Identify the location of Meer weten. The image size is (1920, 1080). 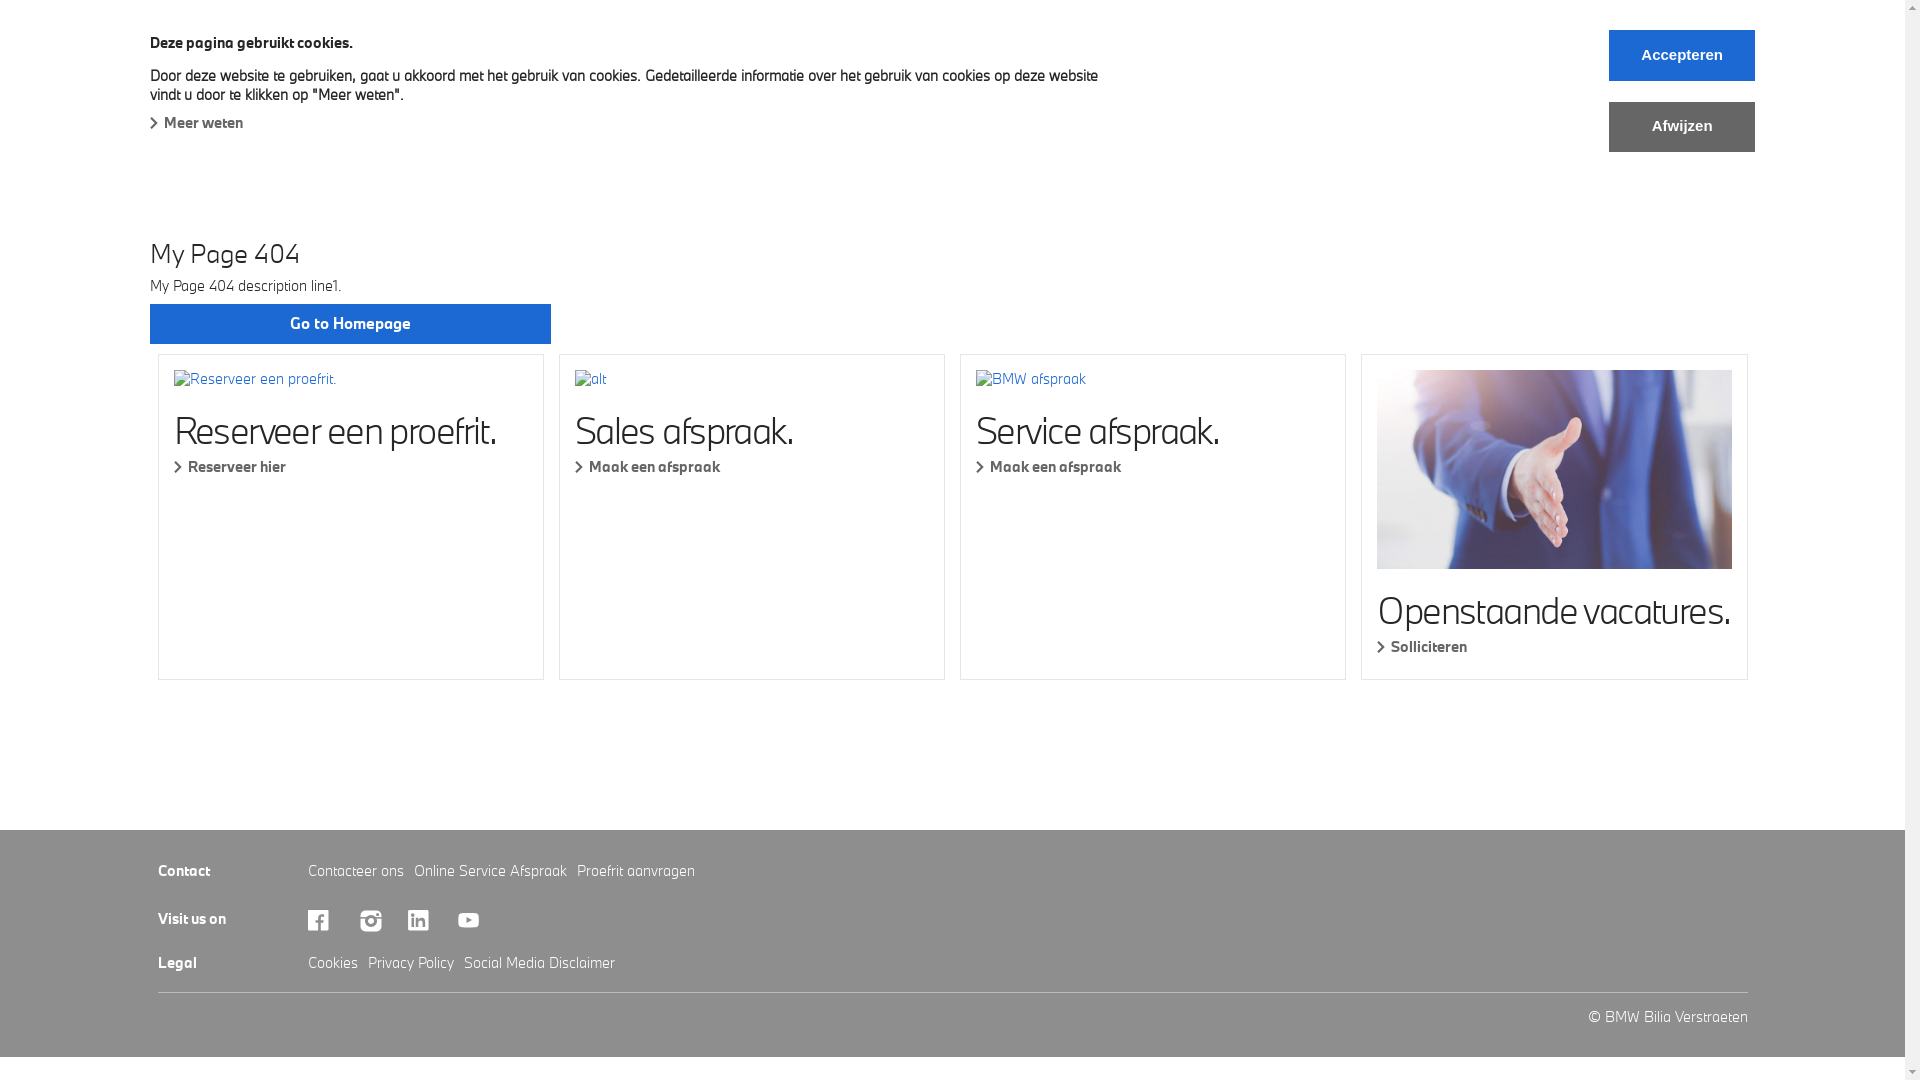
(196, 122).